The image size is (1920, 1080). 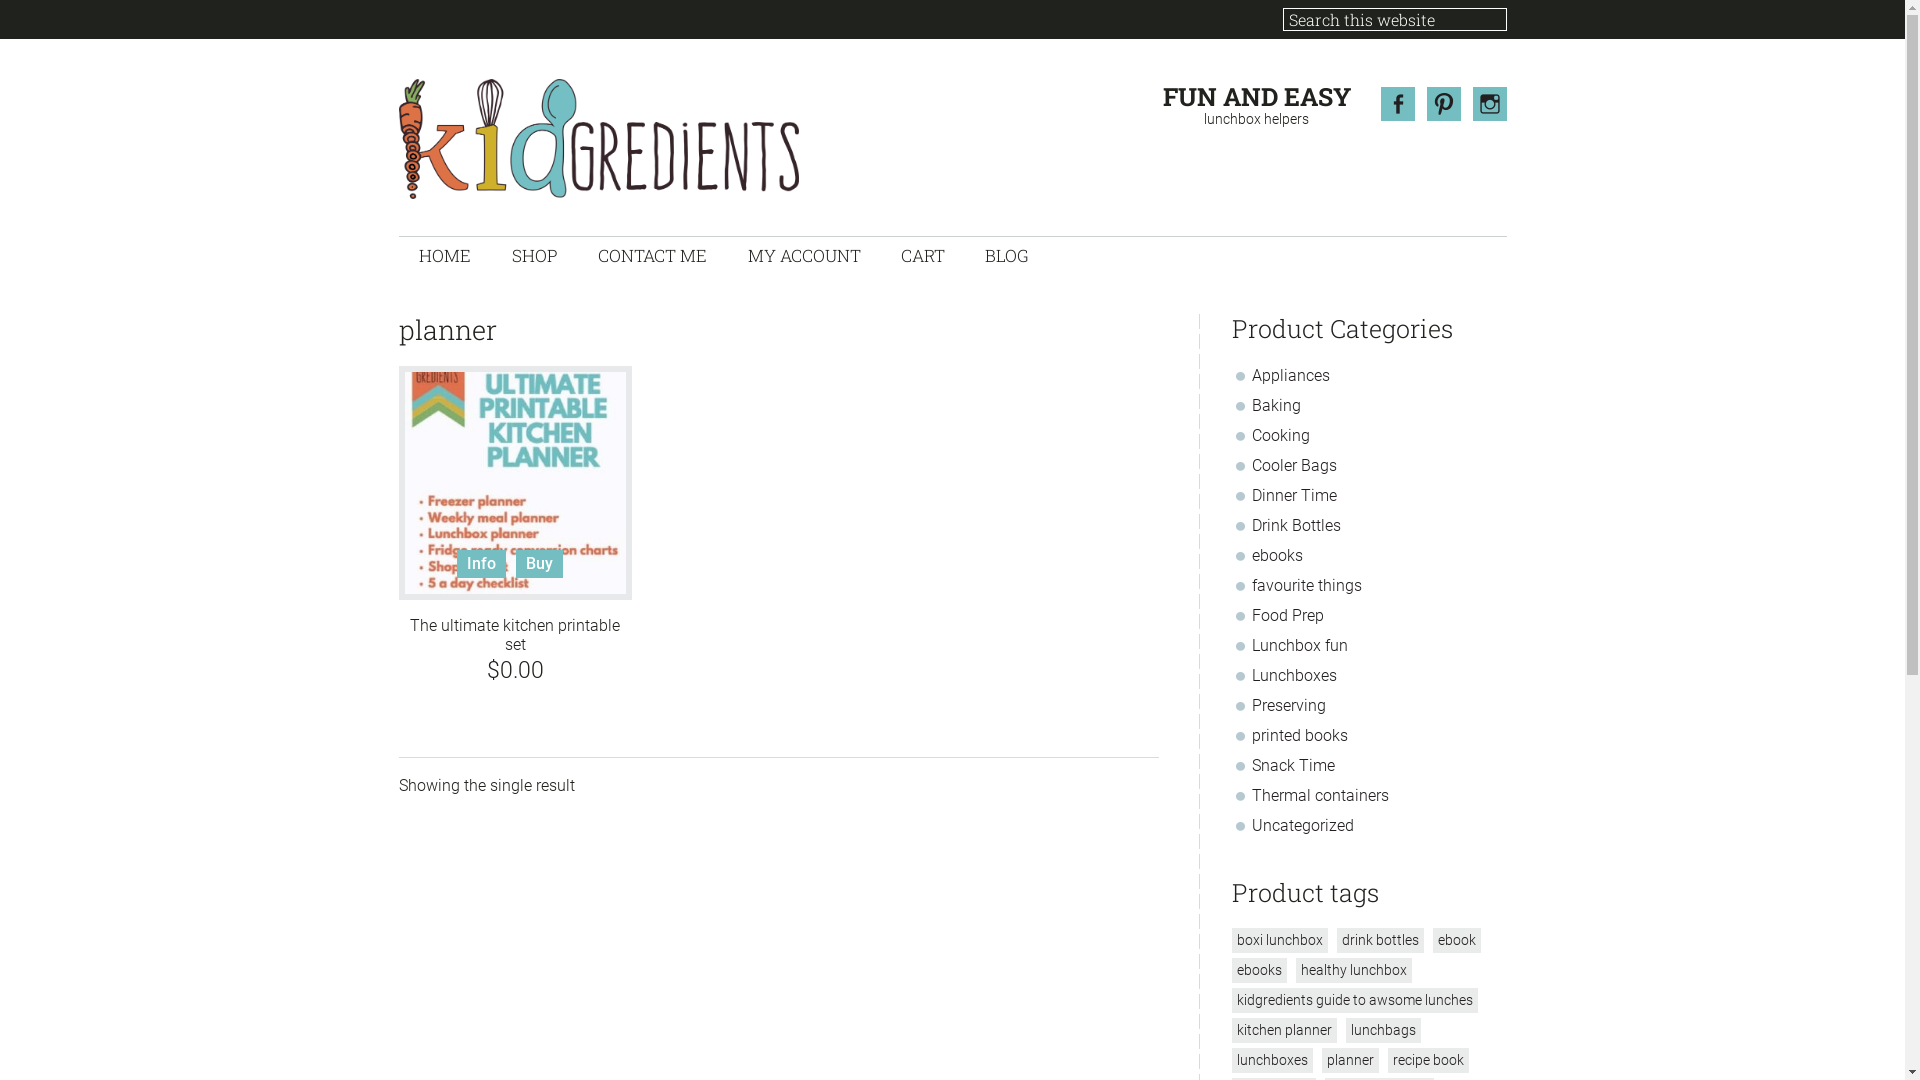 I want to click on Cooking, so click(x=1281, y=436).